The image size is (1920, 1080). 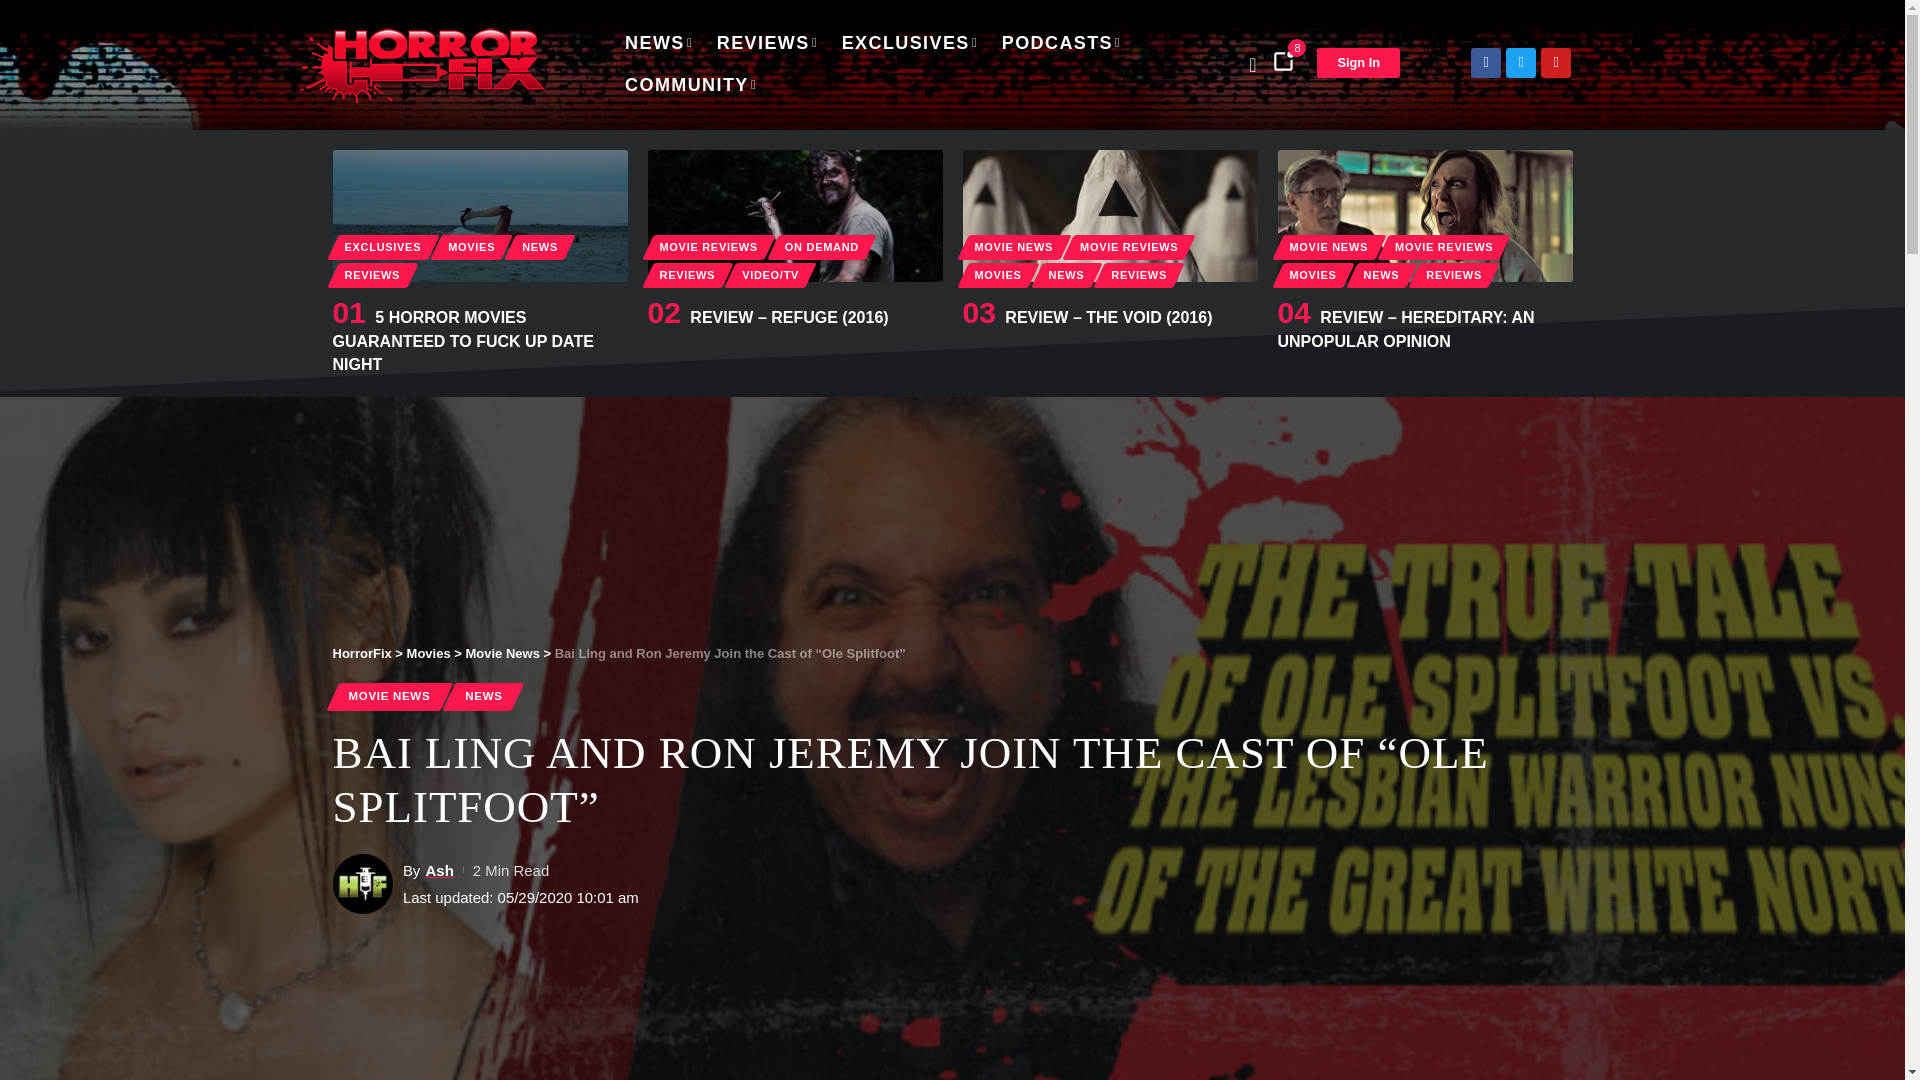 What do you see at coordinates (766, 43) in the screenshot?
I see `REVIEWS` at bounding box center [766, 43].